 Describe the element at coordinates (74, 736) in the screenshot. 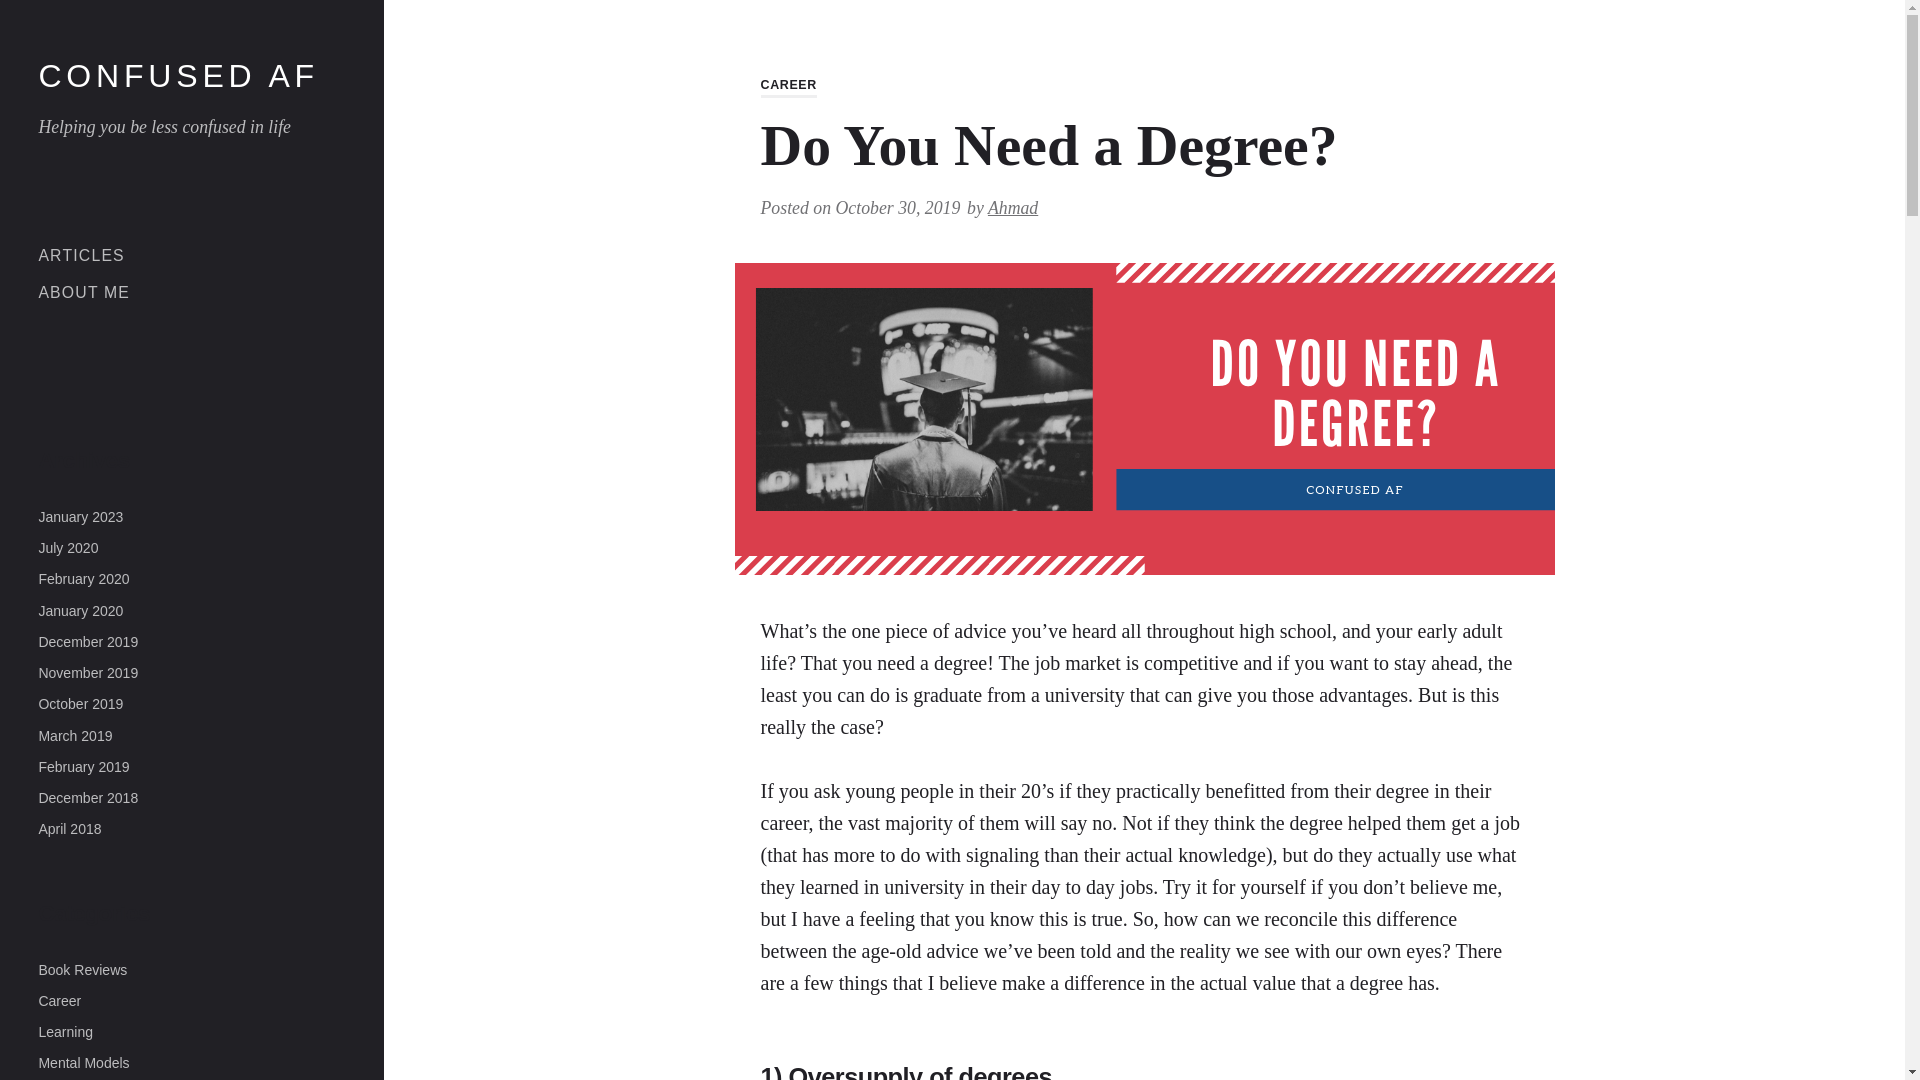

I see `March 2019` at that location.